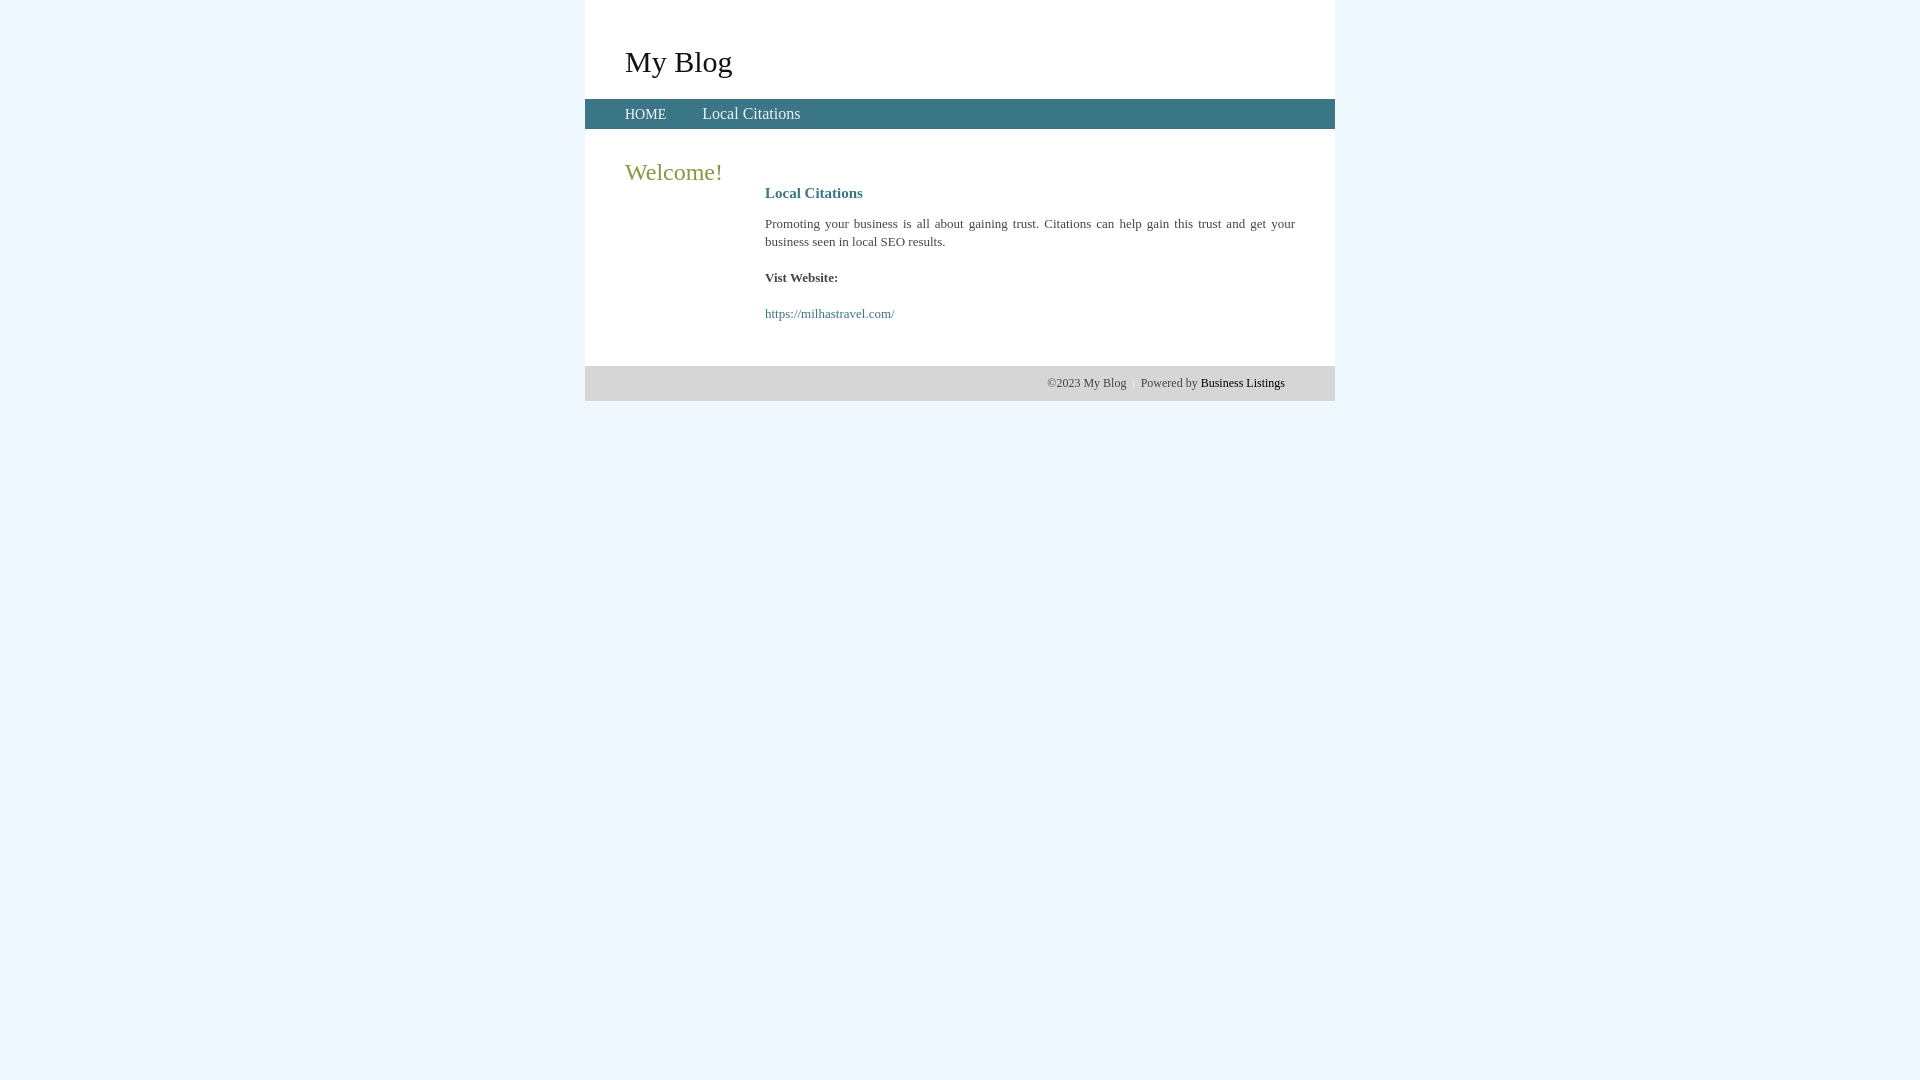  Describe the element at coordinates (679, 61) in the screenshot. I see `My Blog` at that location.